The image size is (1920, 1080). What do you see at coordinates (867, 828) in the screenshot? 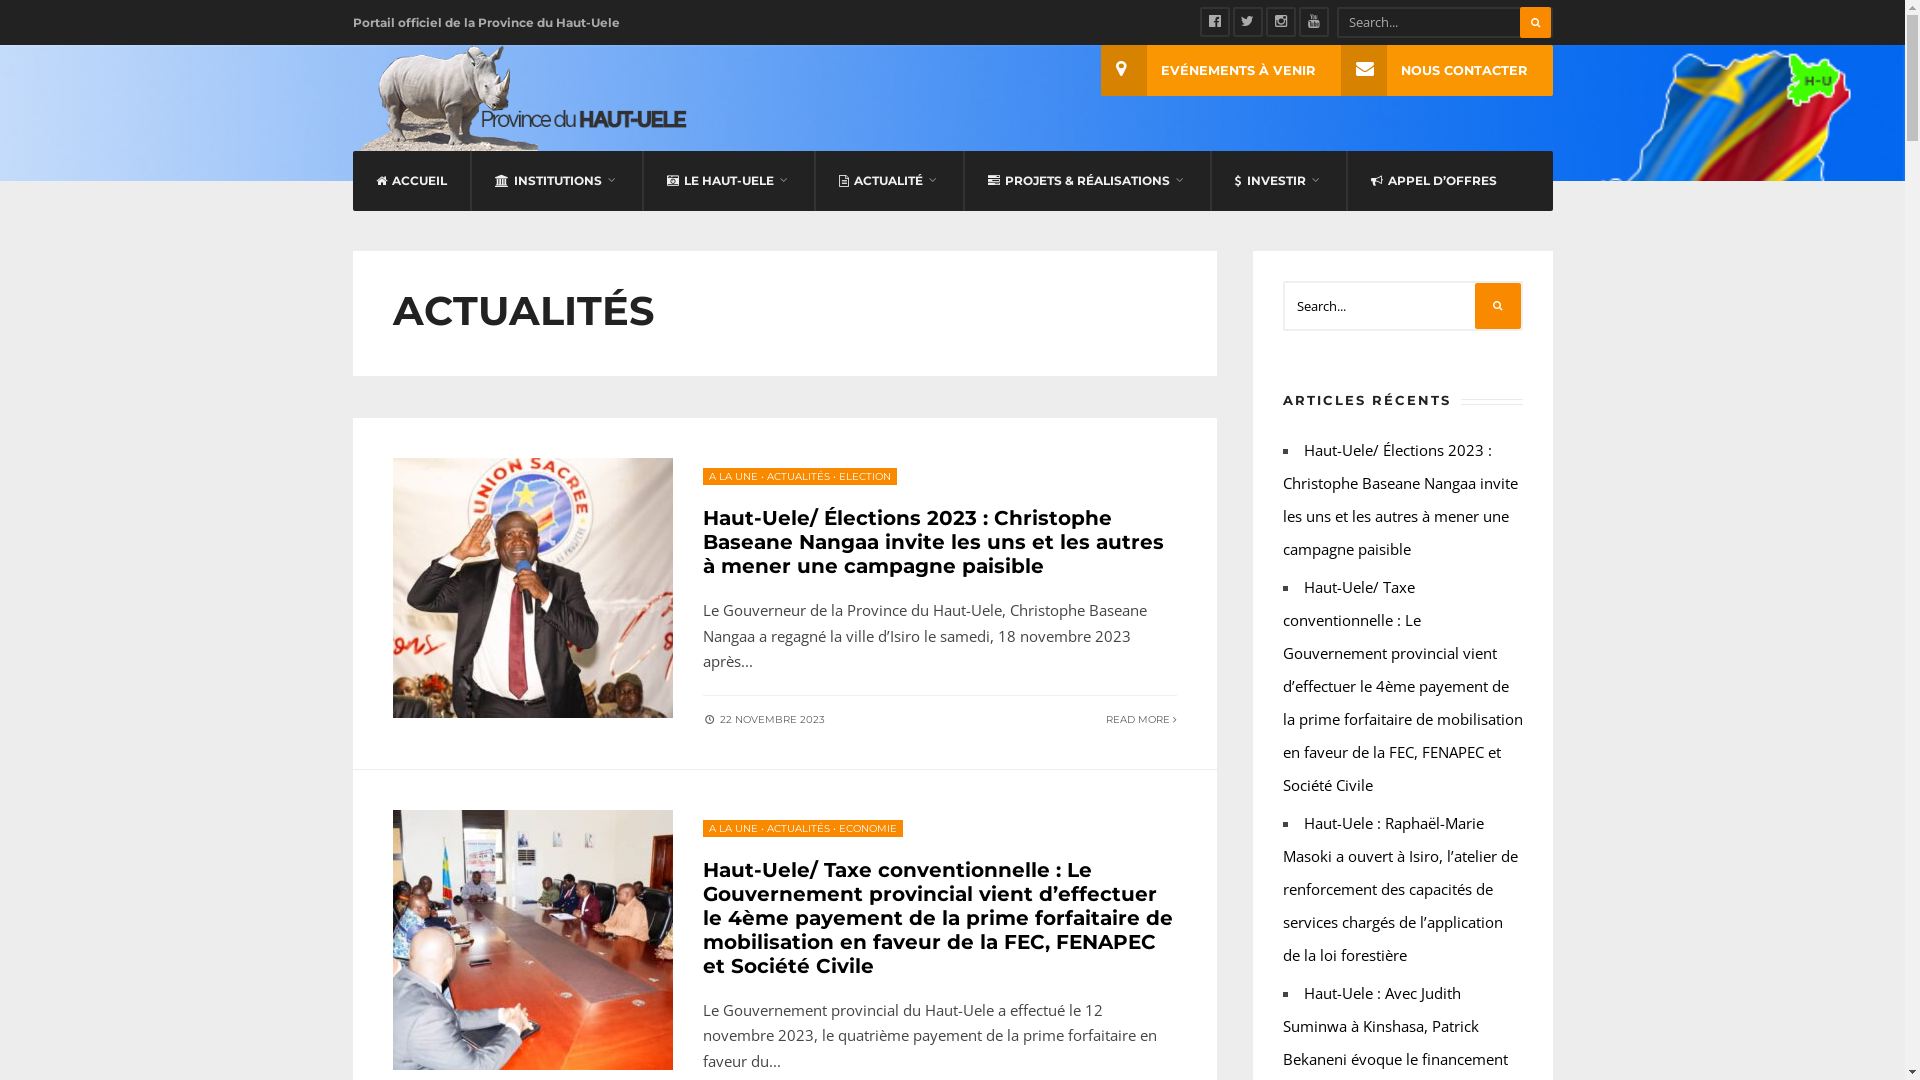
I see `ECONOMIE` at bounding box center [867, 828].